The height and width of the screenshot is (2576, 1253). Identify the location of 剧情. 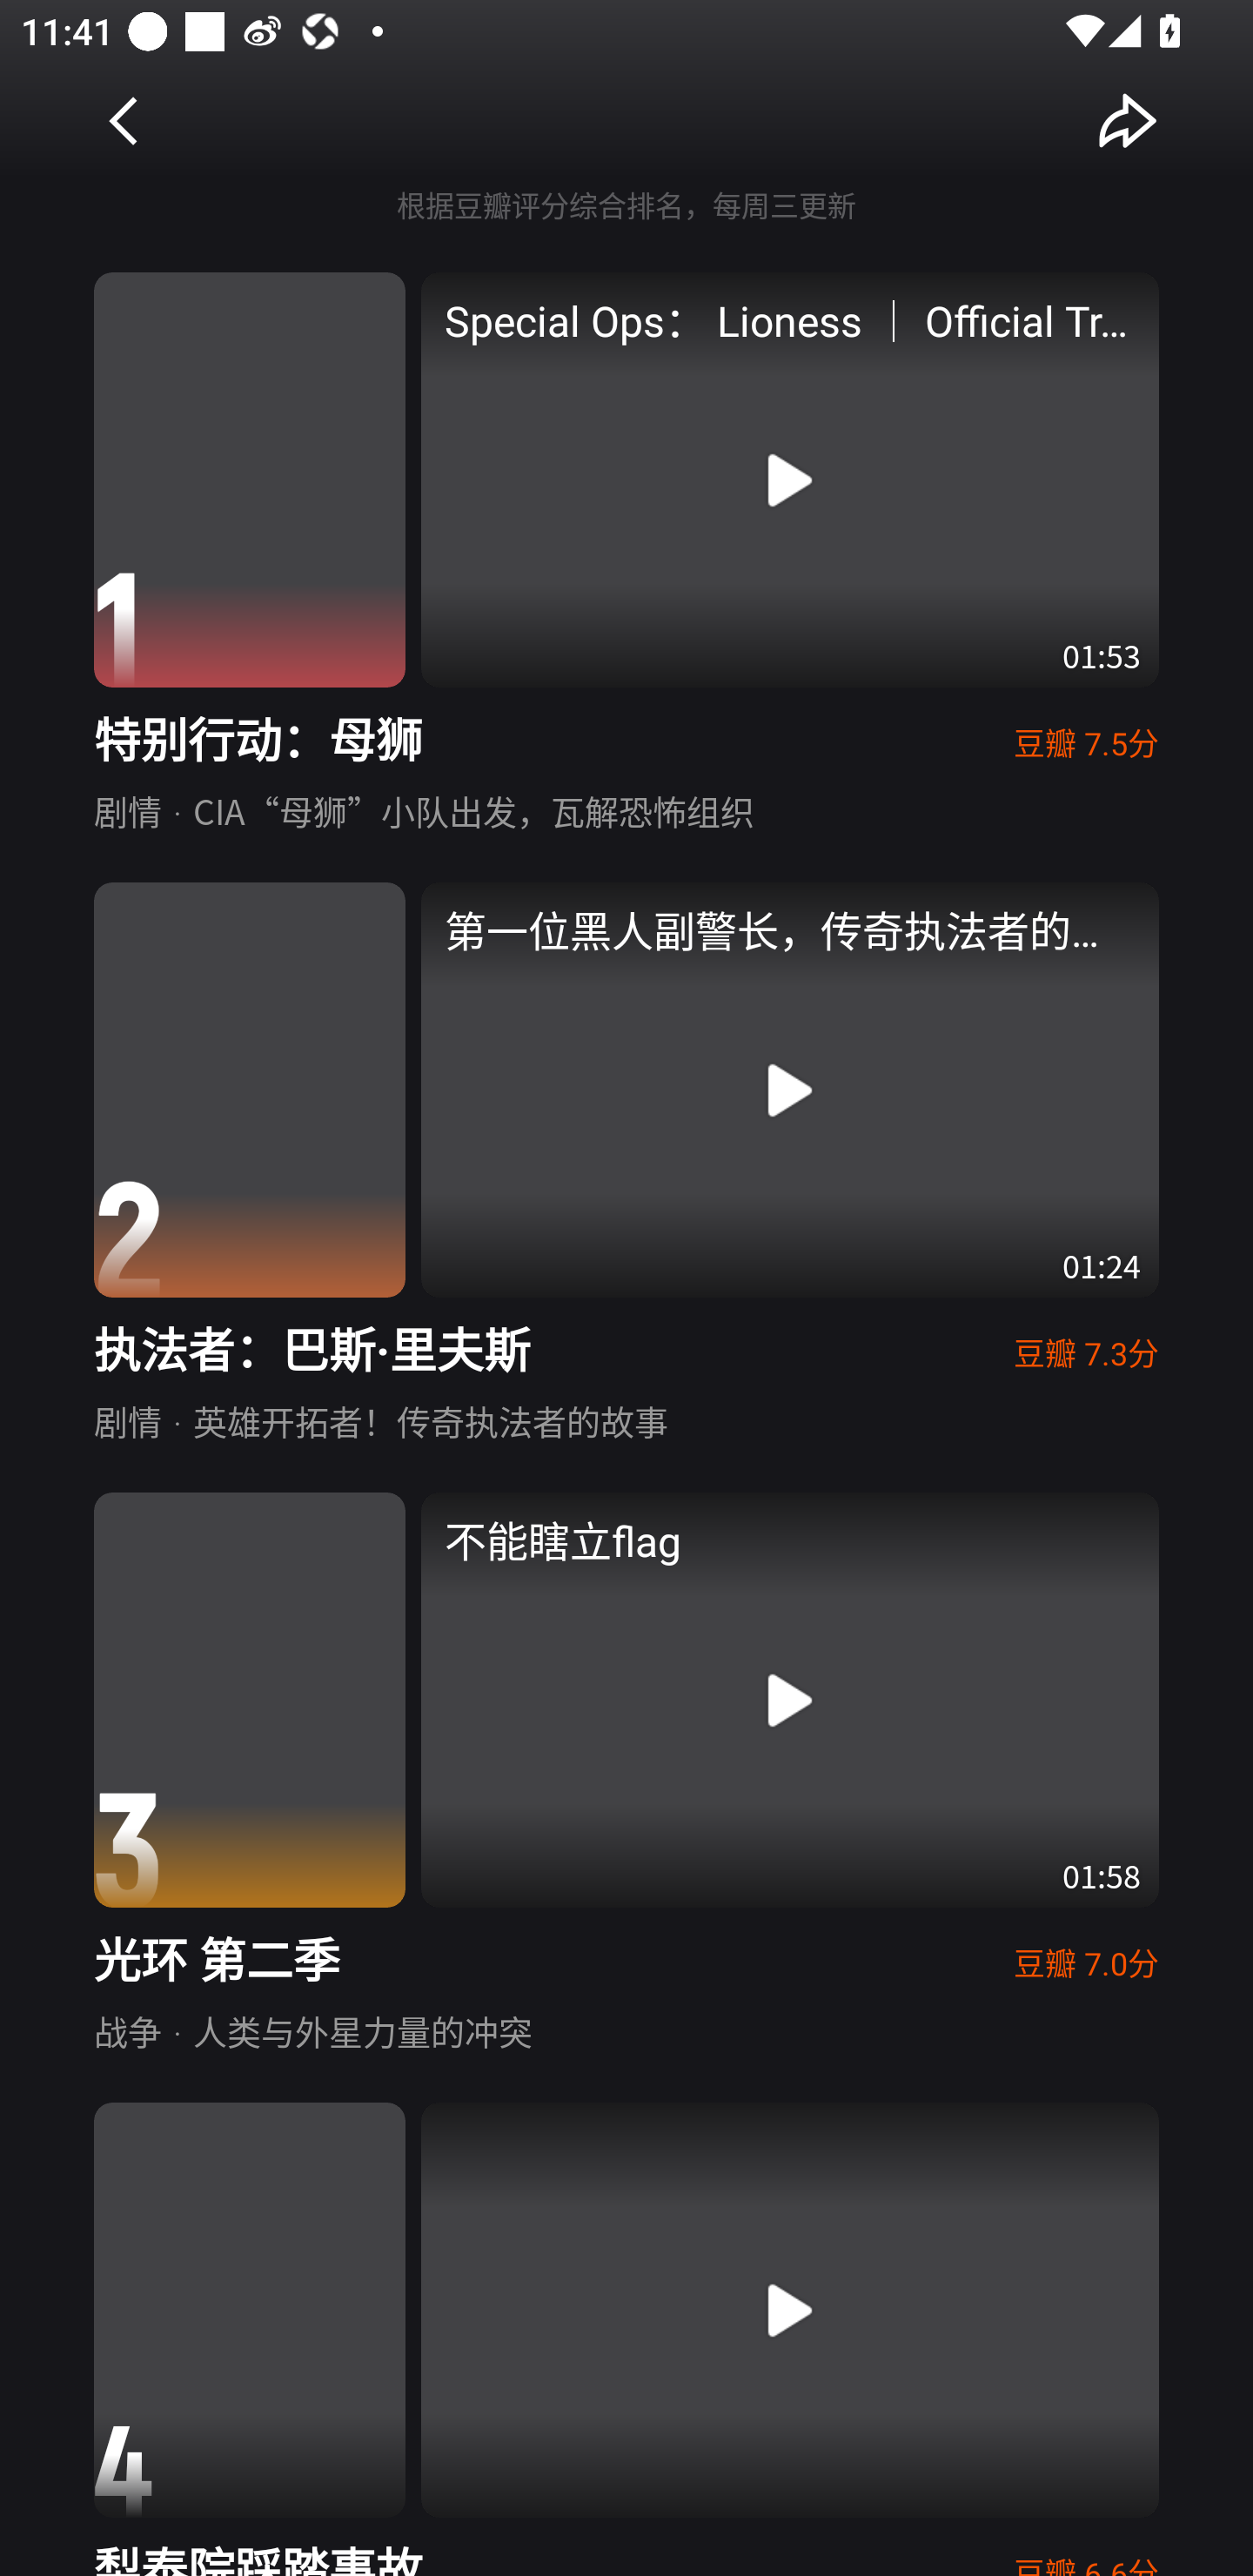
(127, 1420).